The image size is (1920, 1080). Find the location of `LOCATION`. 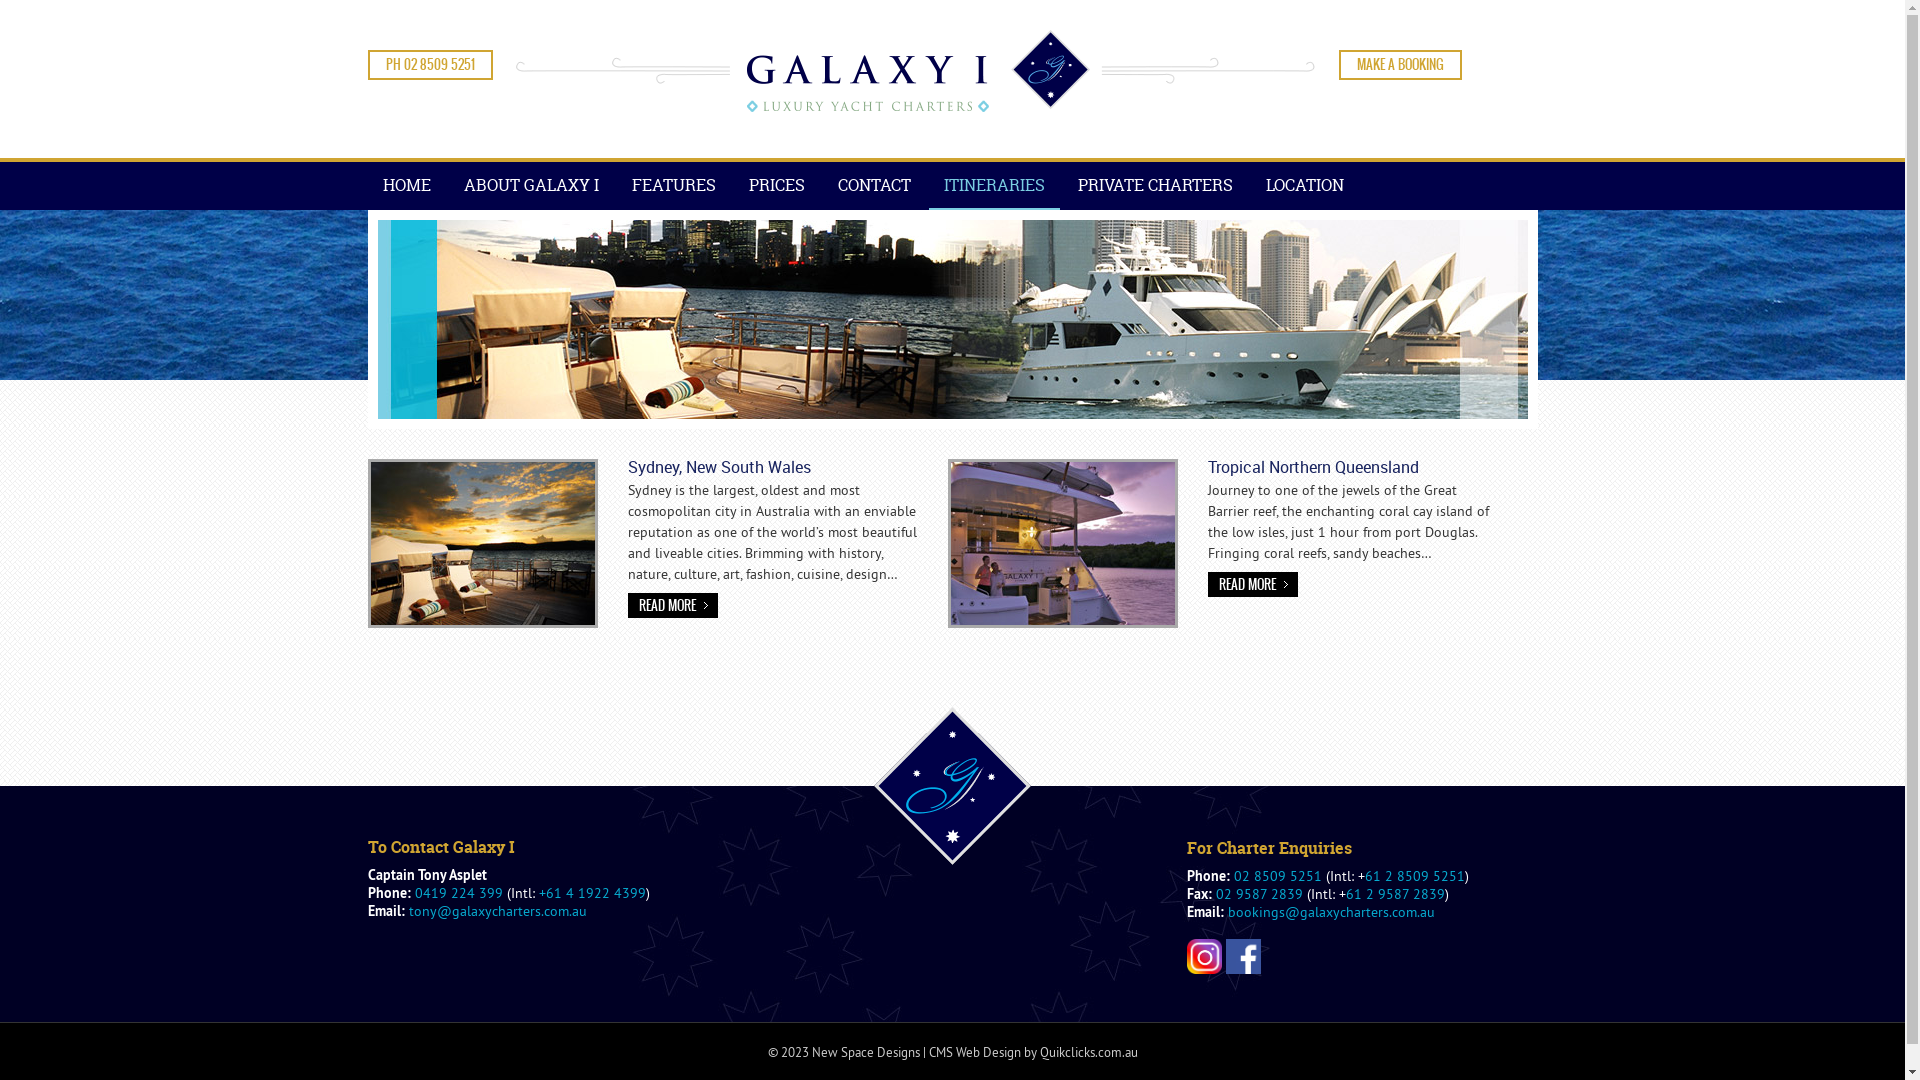

LOCATION is located at coordinates (1304, 185).